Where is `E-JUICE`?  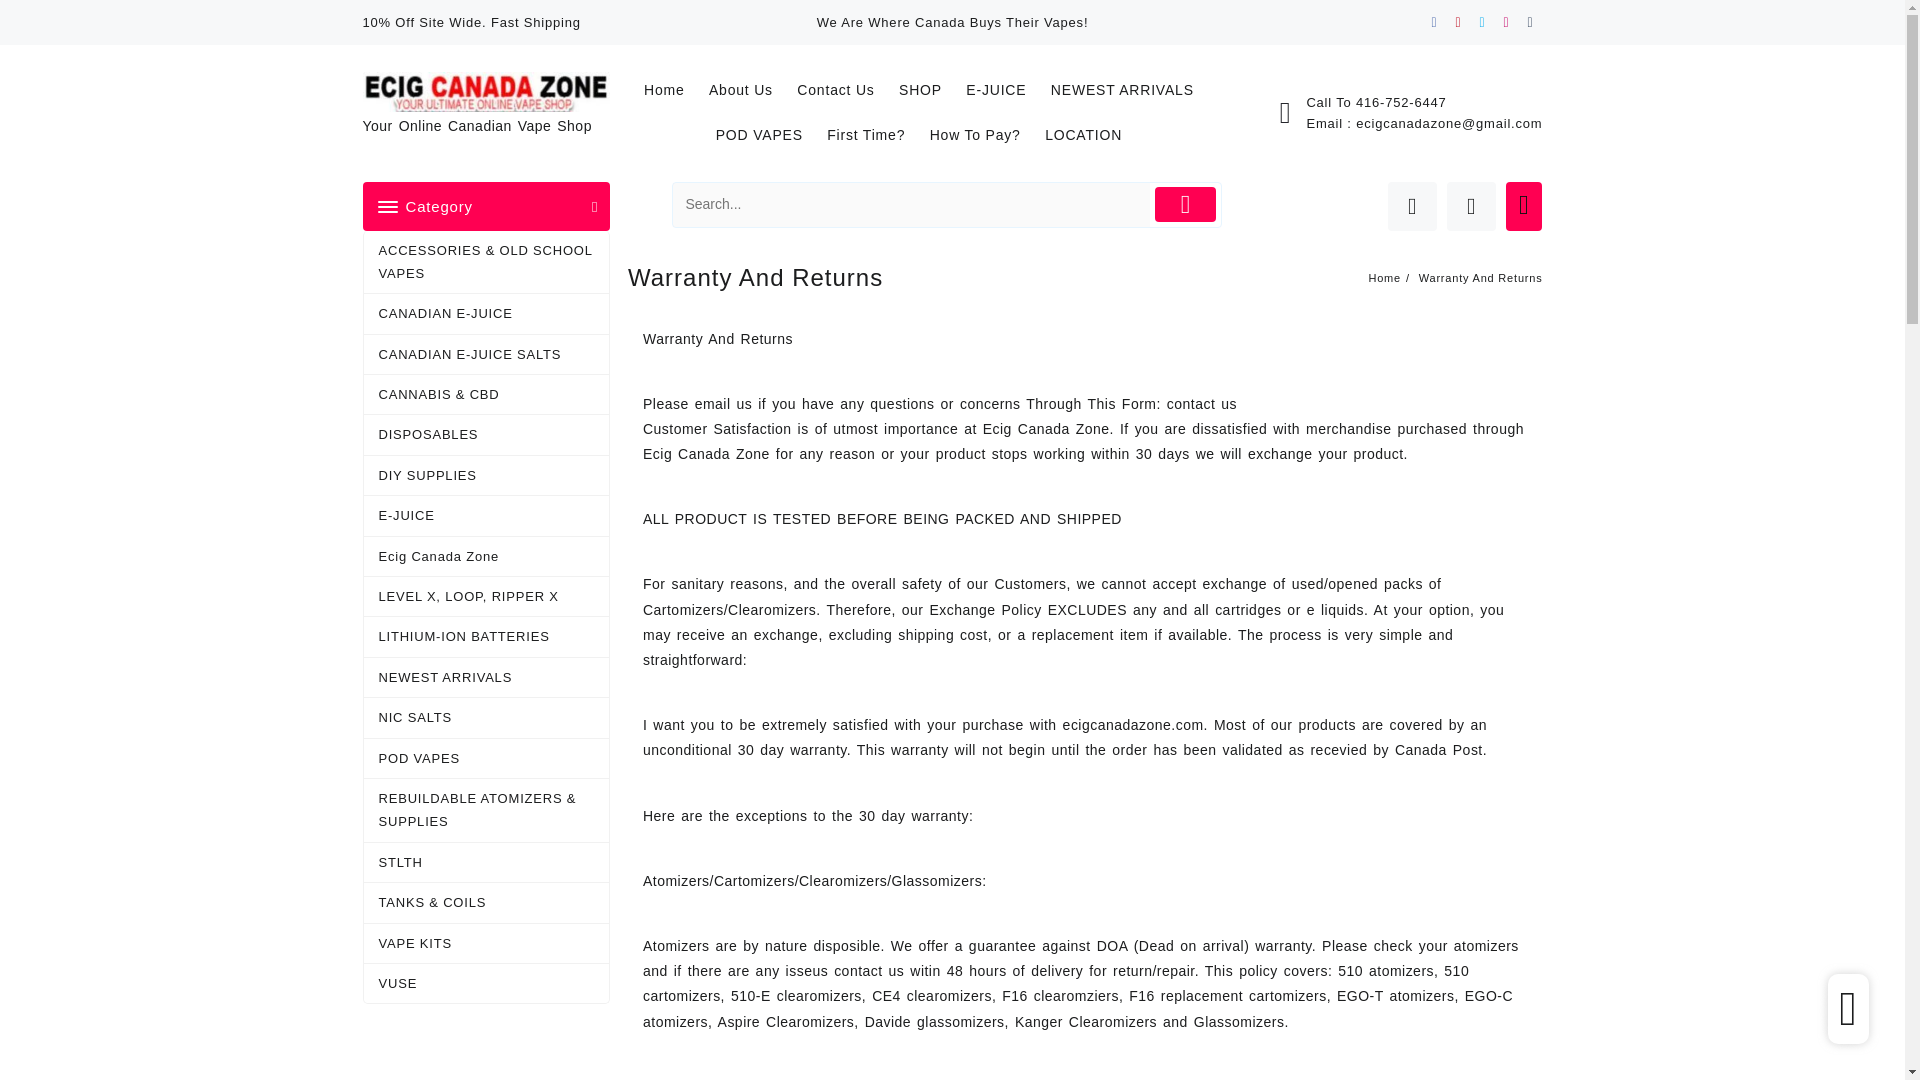
E-JUICE is located at coordinates (1006, 90).